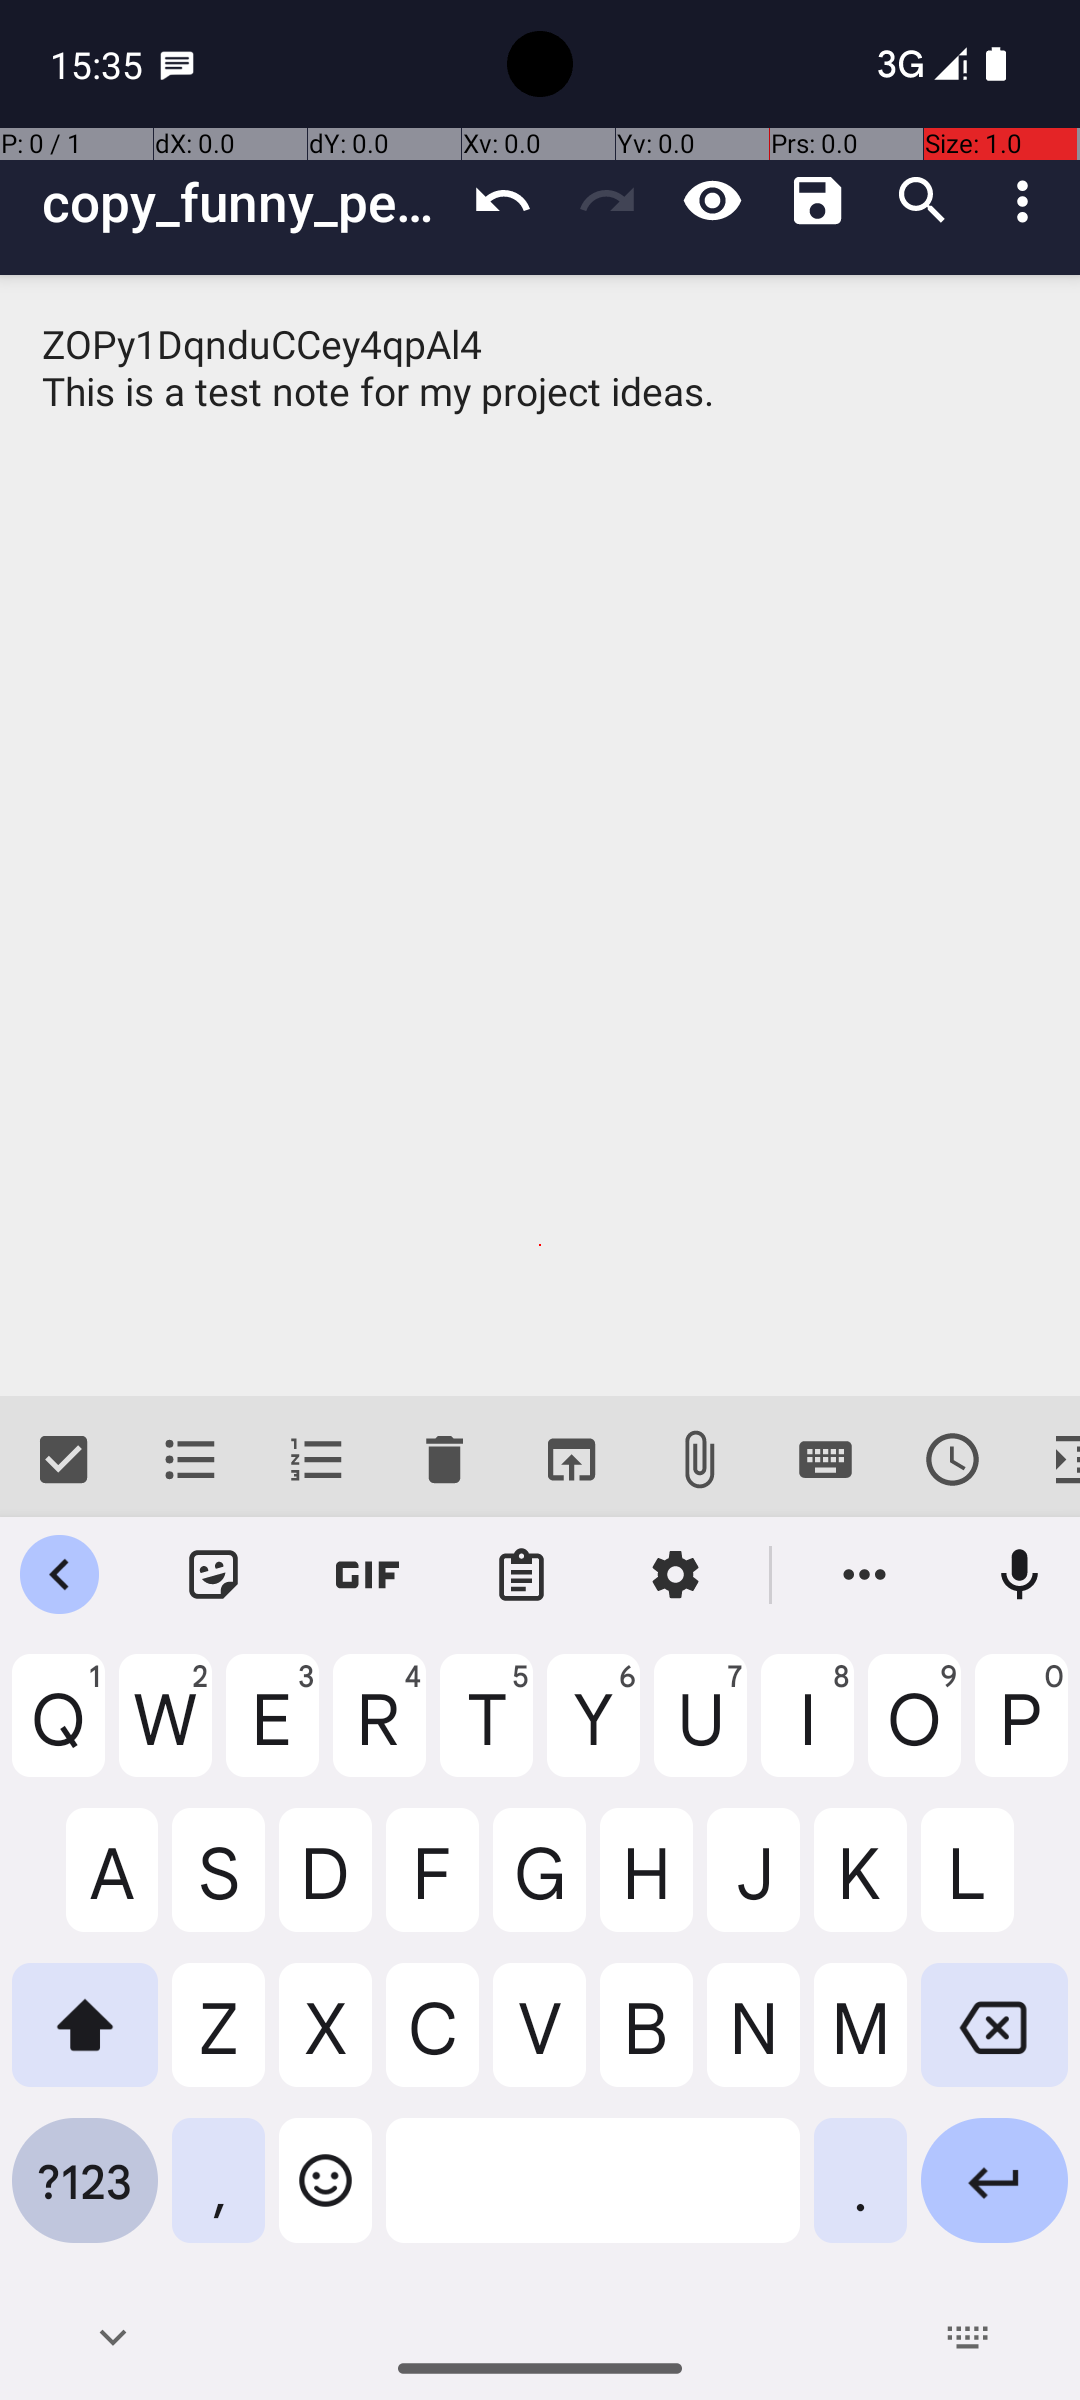 This screenshot has height=2400, width=1080. Describe the element at coordinates (808, 1731) in the screenshot. I see `I` at that location.